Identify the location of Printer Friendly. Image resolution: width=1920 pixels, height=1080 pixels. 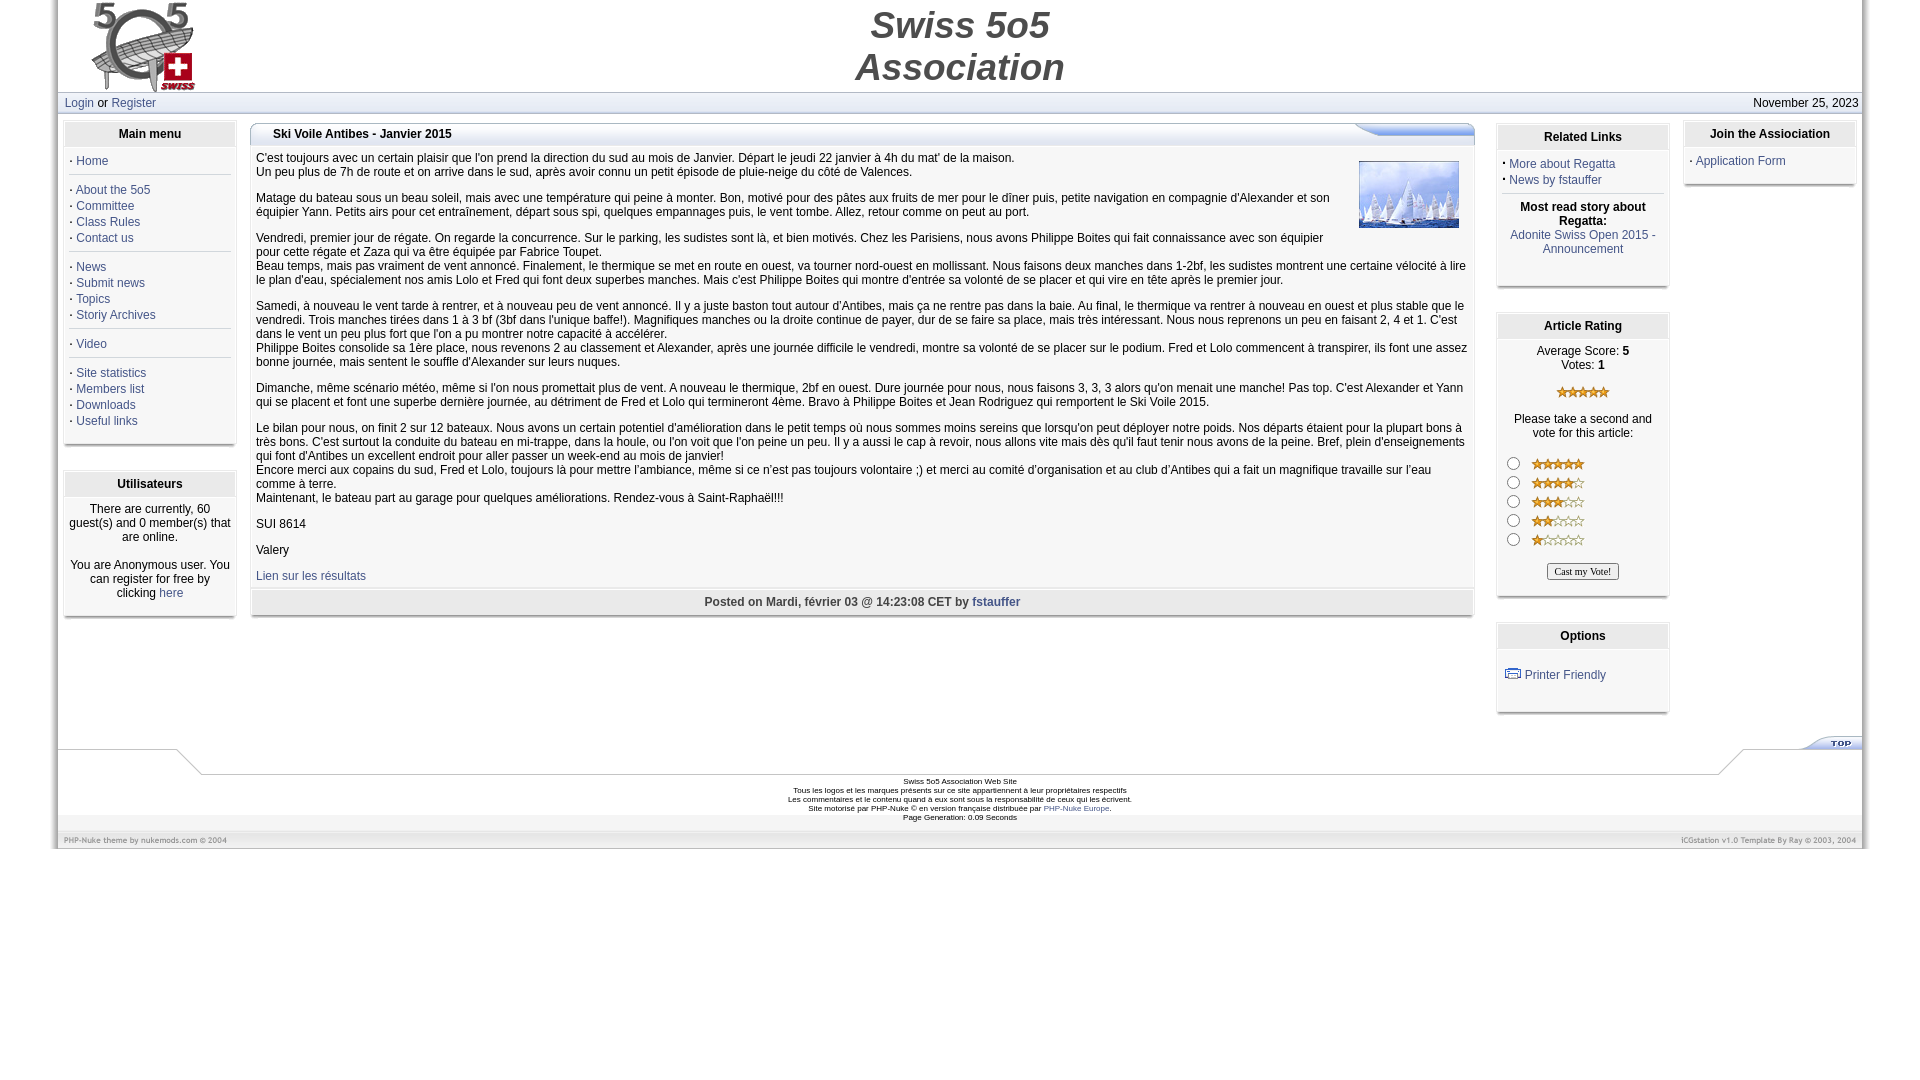
(1566, 675).